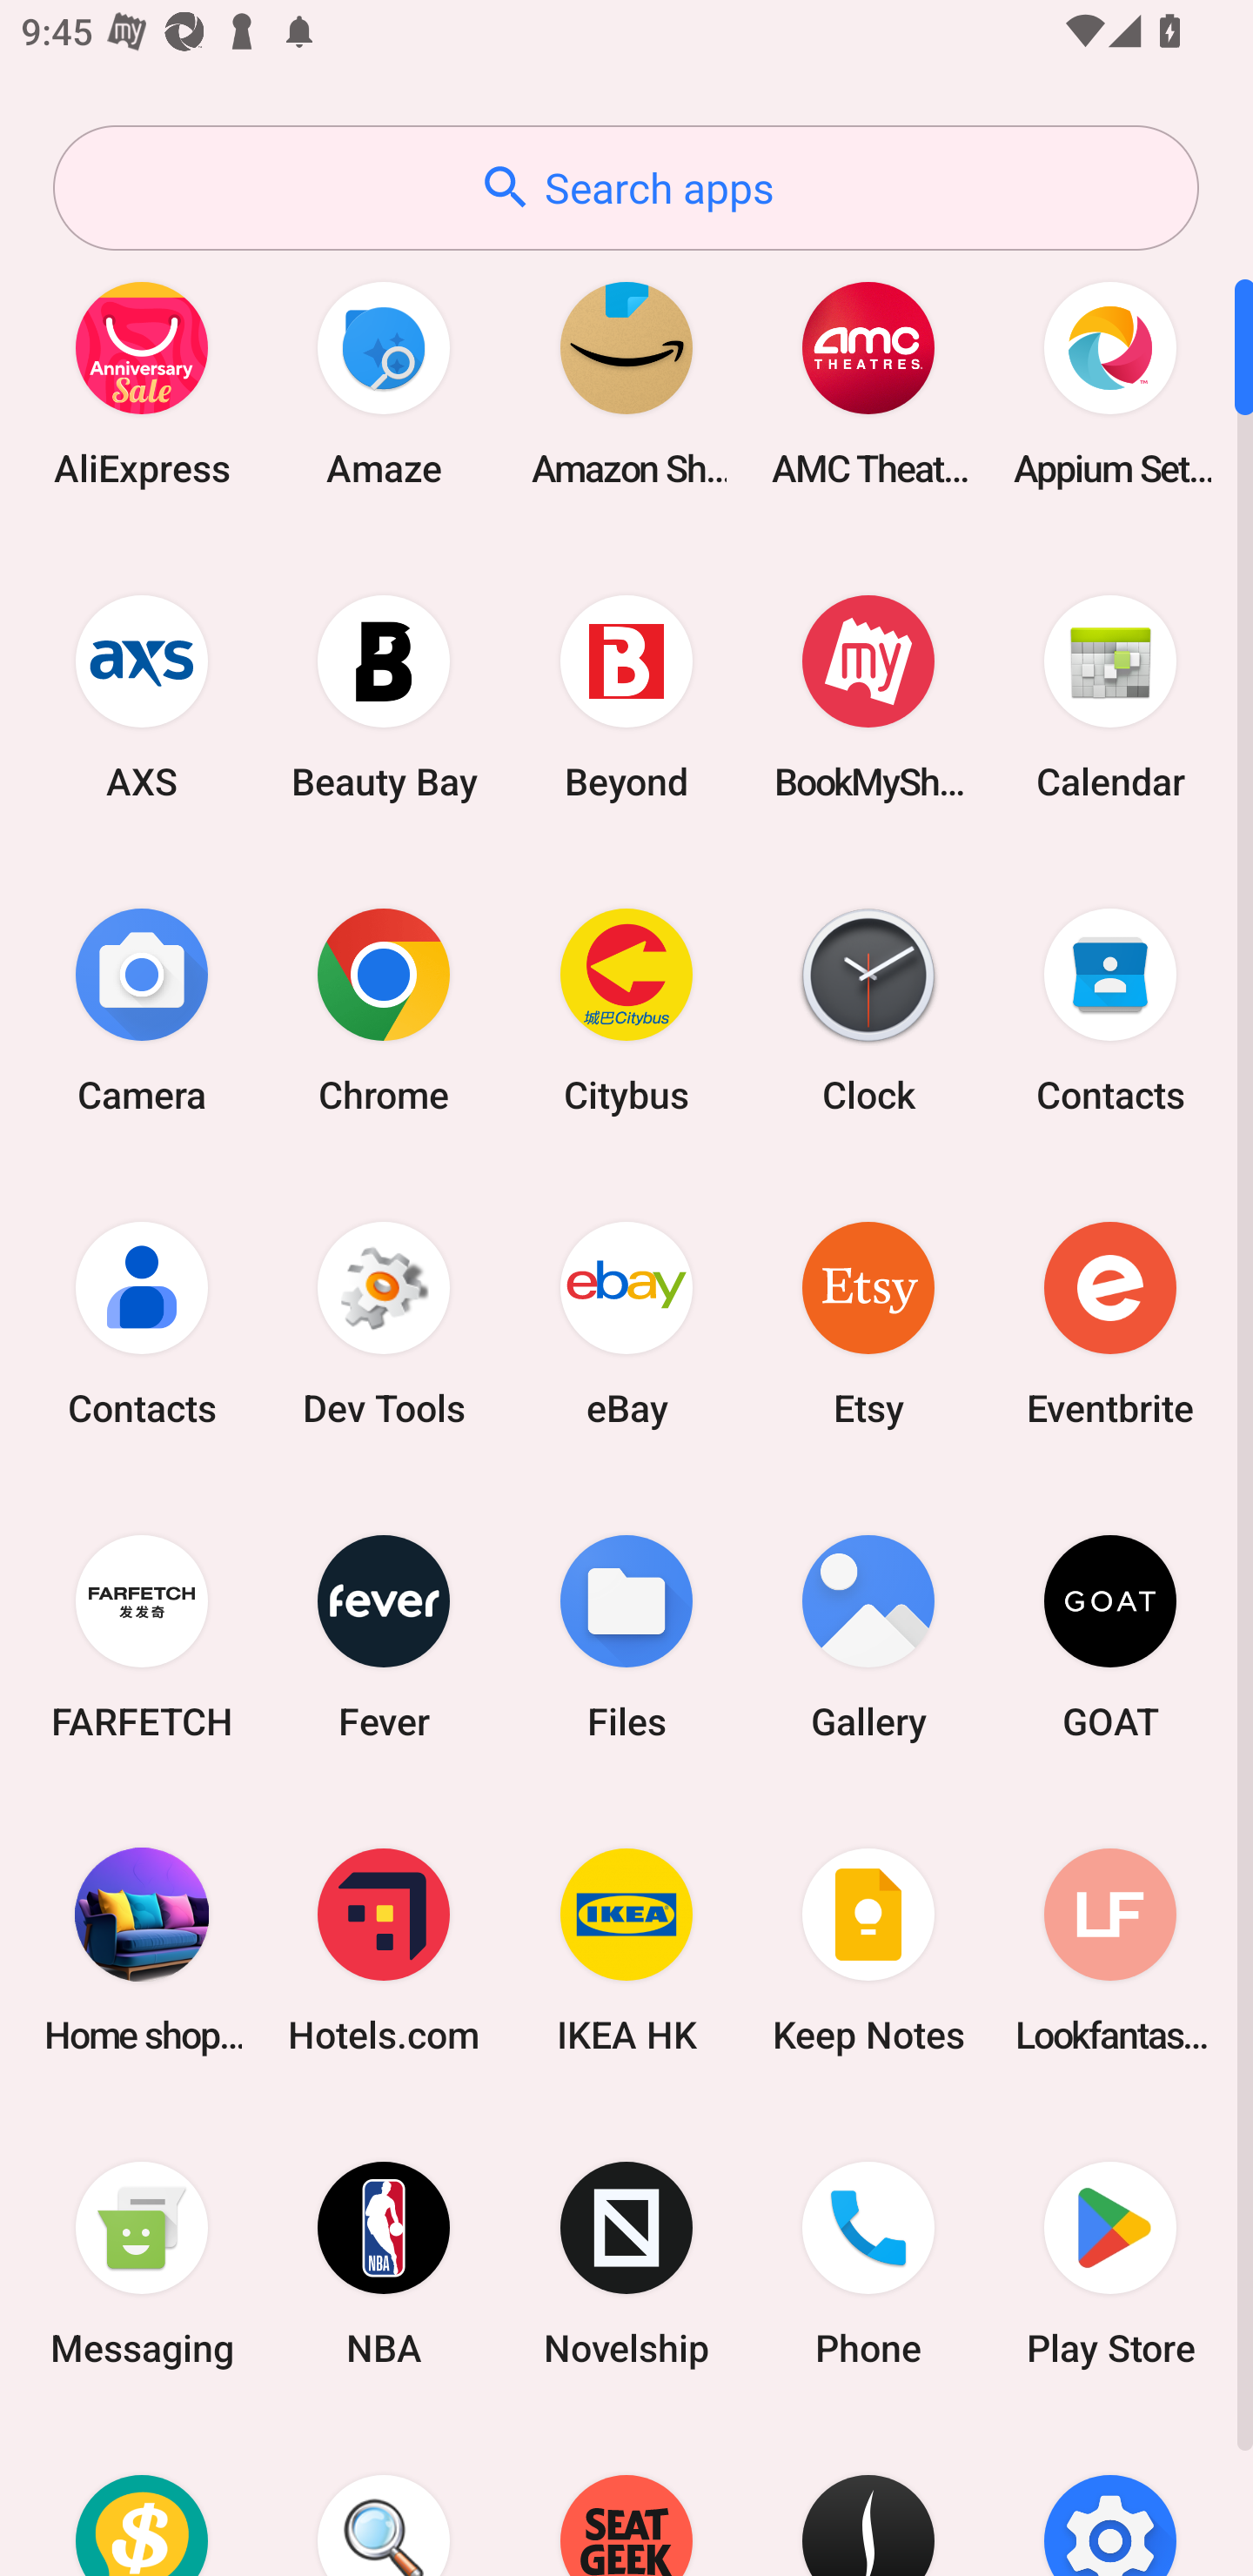  What do you see at coordinates (868, 1010) in the screenshot?
I see `Clock` at bounding box center [868, 1010].